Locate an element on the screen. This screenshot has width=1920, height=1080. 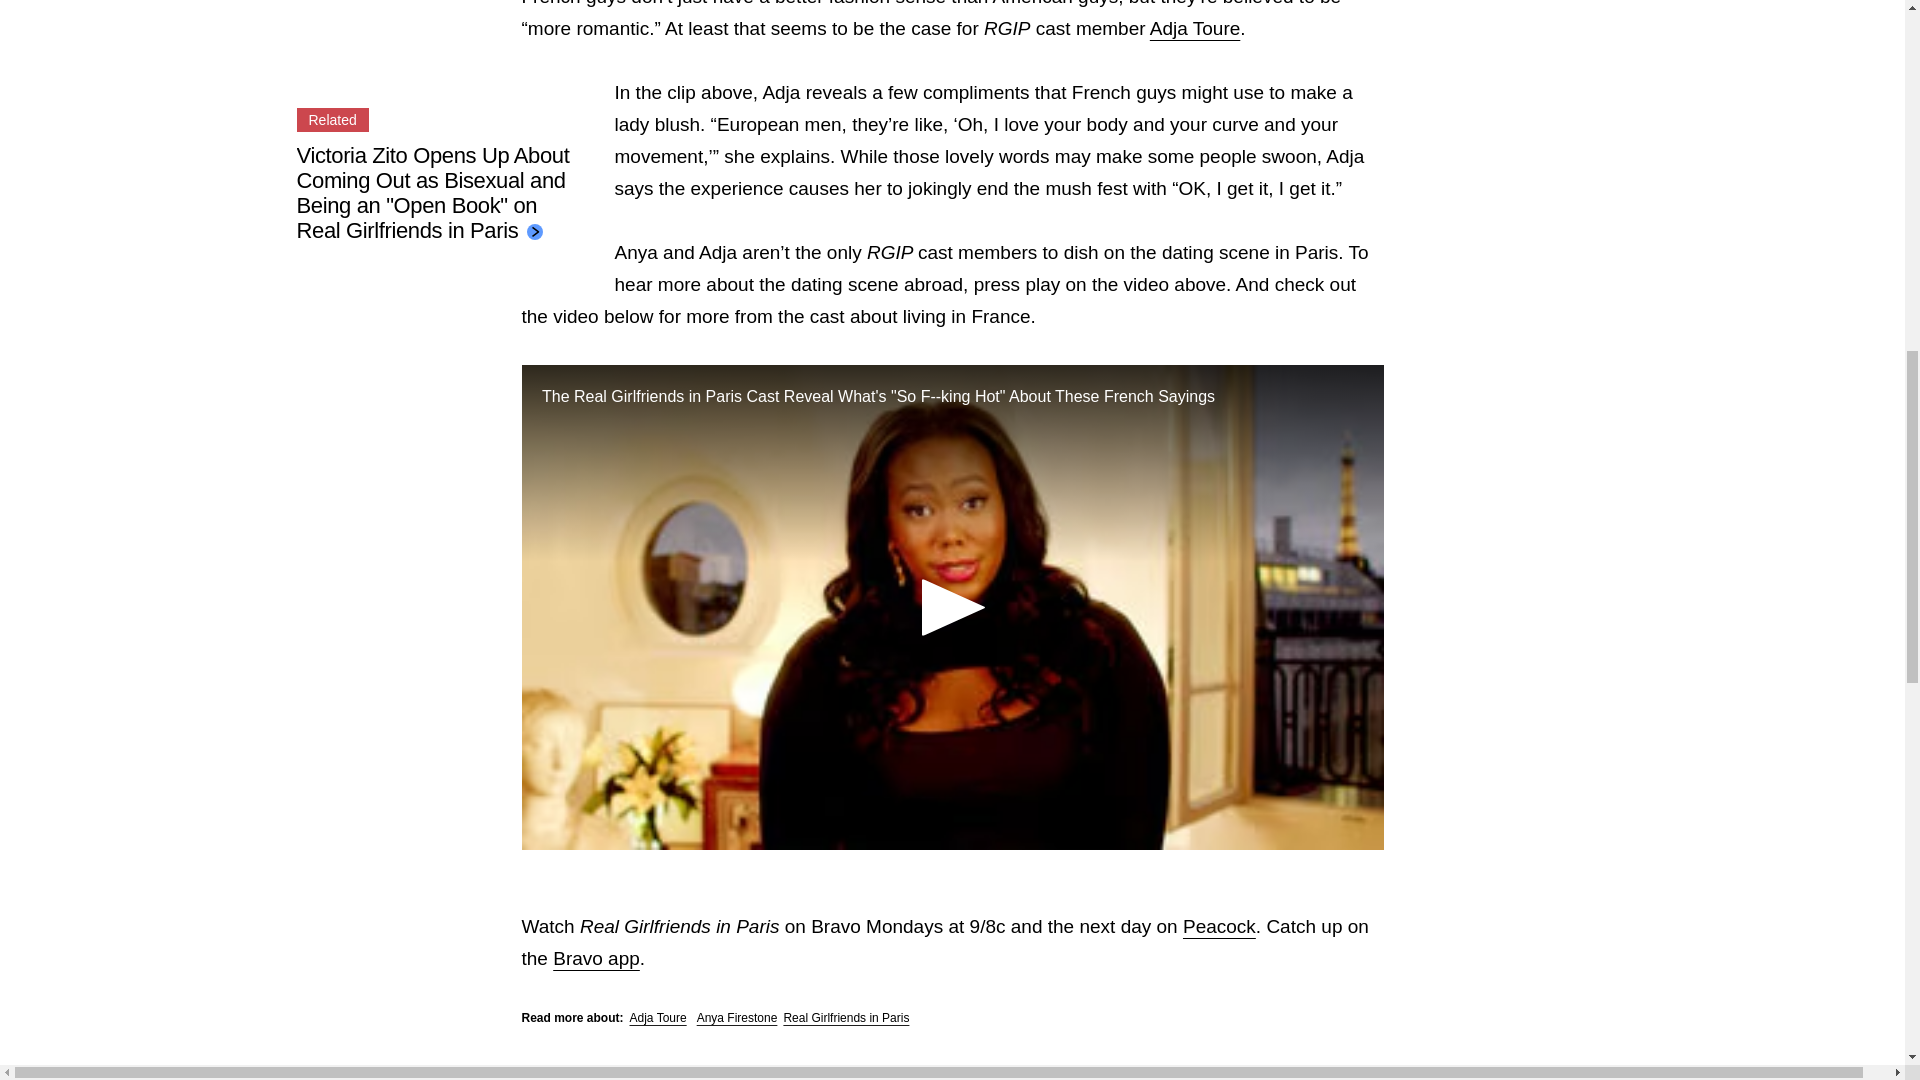
Adja Toure is located at coordinates (658, 1017).